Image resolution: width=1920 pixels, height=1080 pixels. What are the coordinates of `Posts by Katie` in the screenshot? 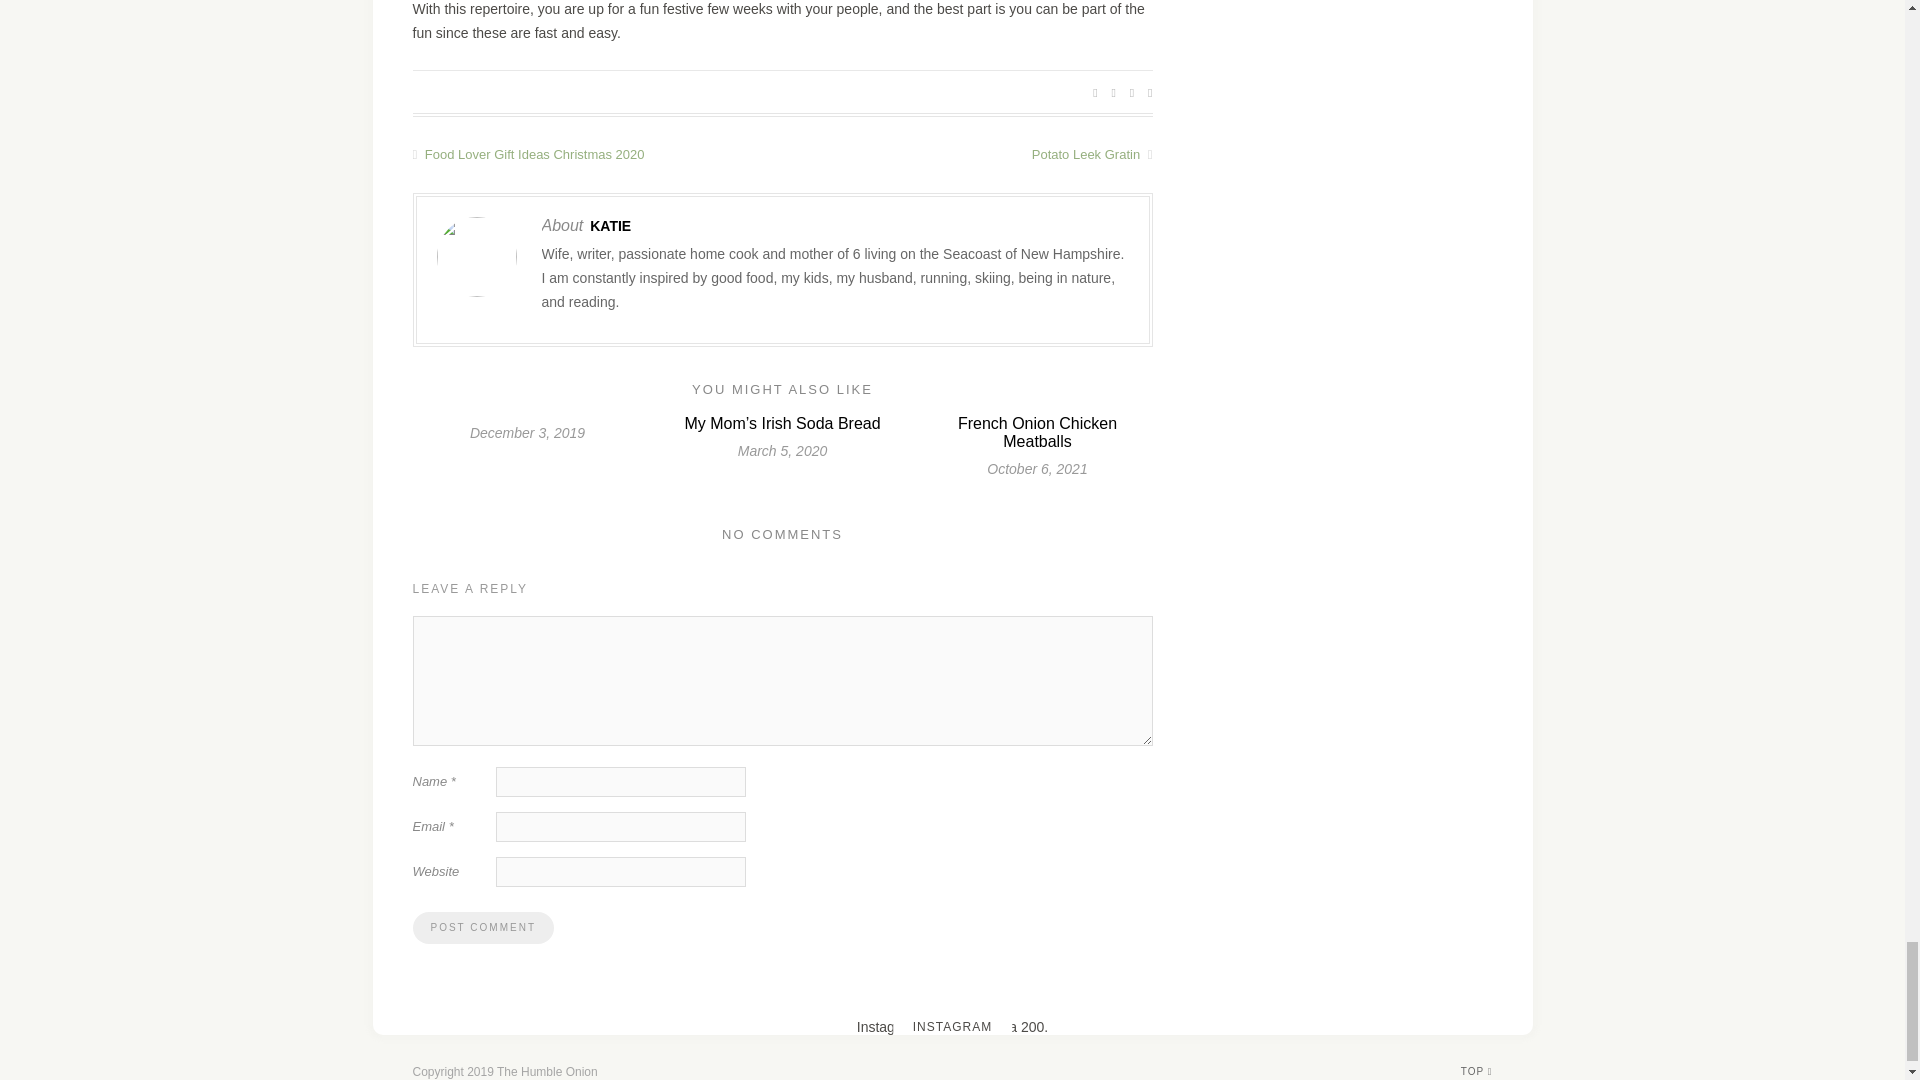 It's located at (610, 226).